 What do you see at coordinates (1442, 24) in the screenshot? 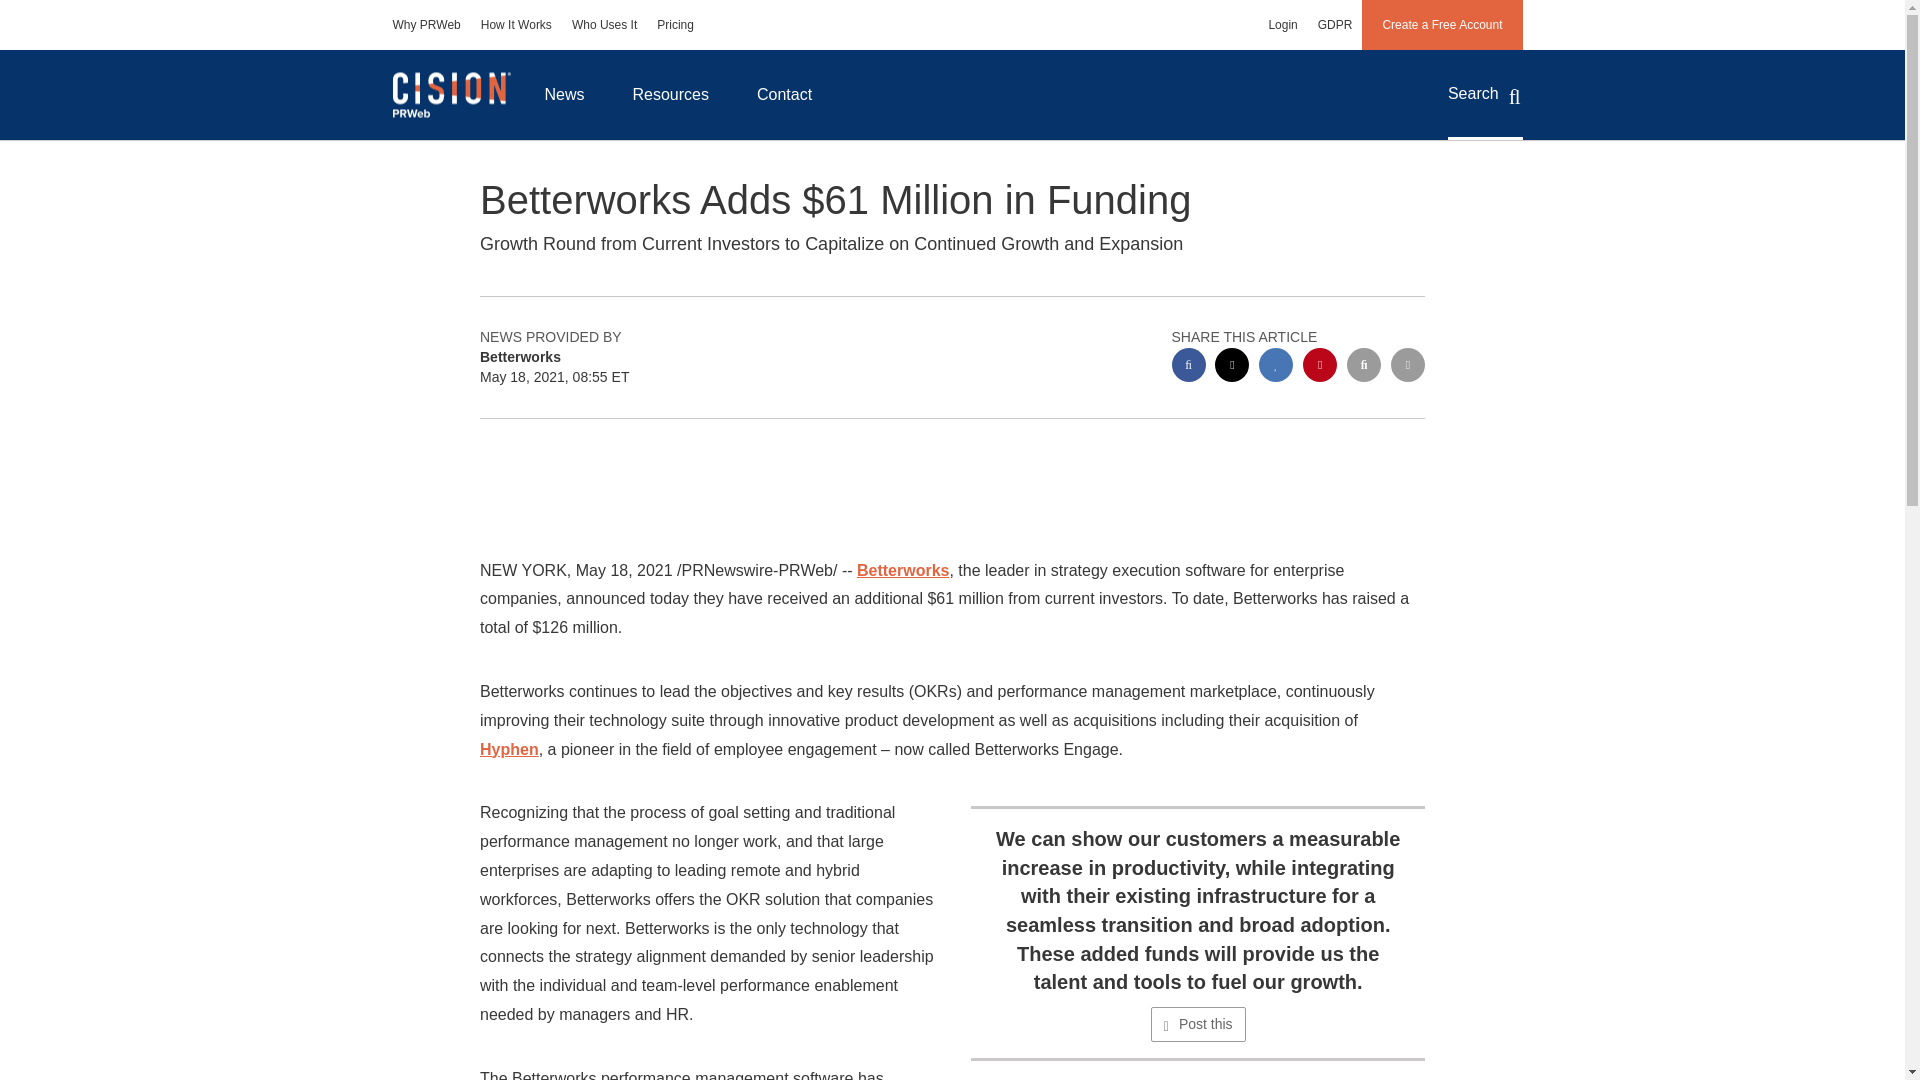
I see `Create a Free Account` at bounding box center [1442, 24].